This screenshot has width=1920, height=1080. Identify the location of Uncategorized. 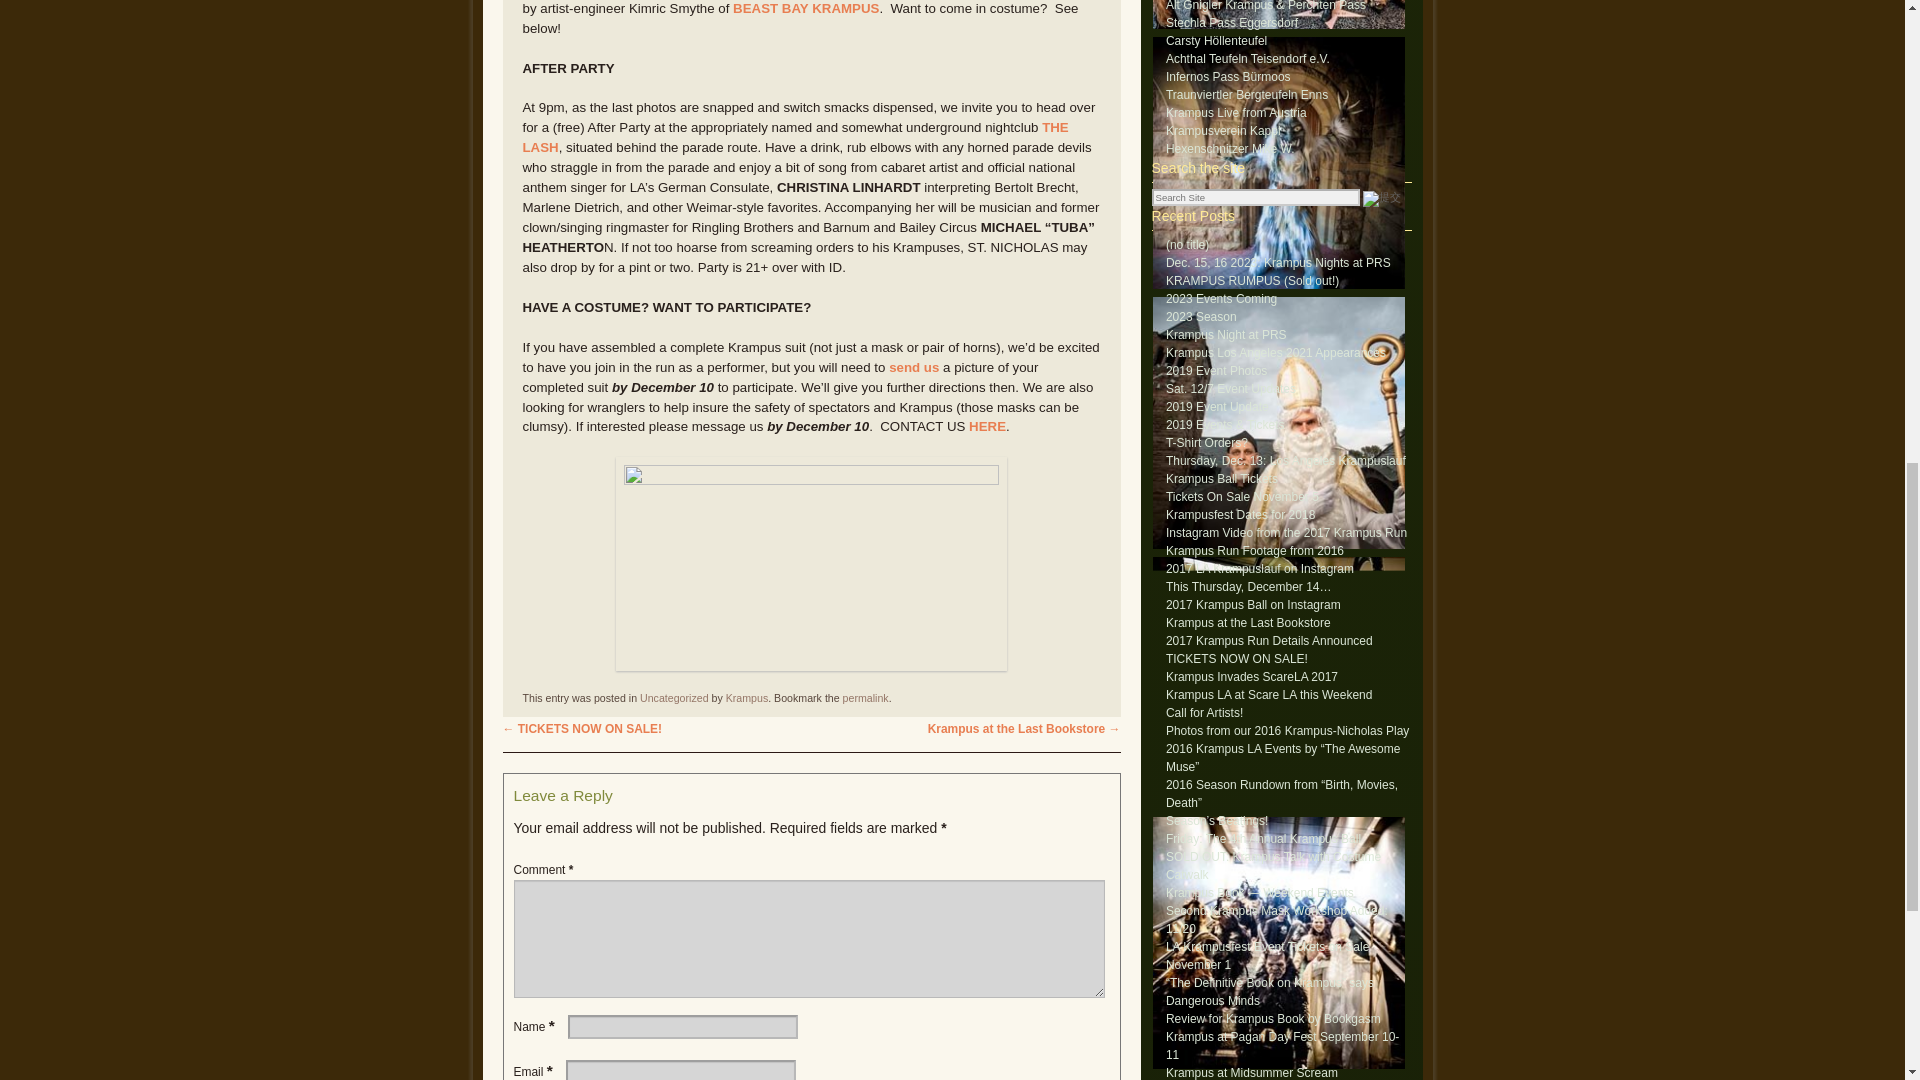
(674, 698).